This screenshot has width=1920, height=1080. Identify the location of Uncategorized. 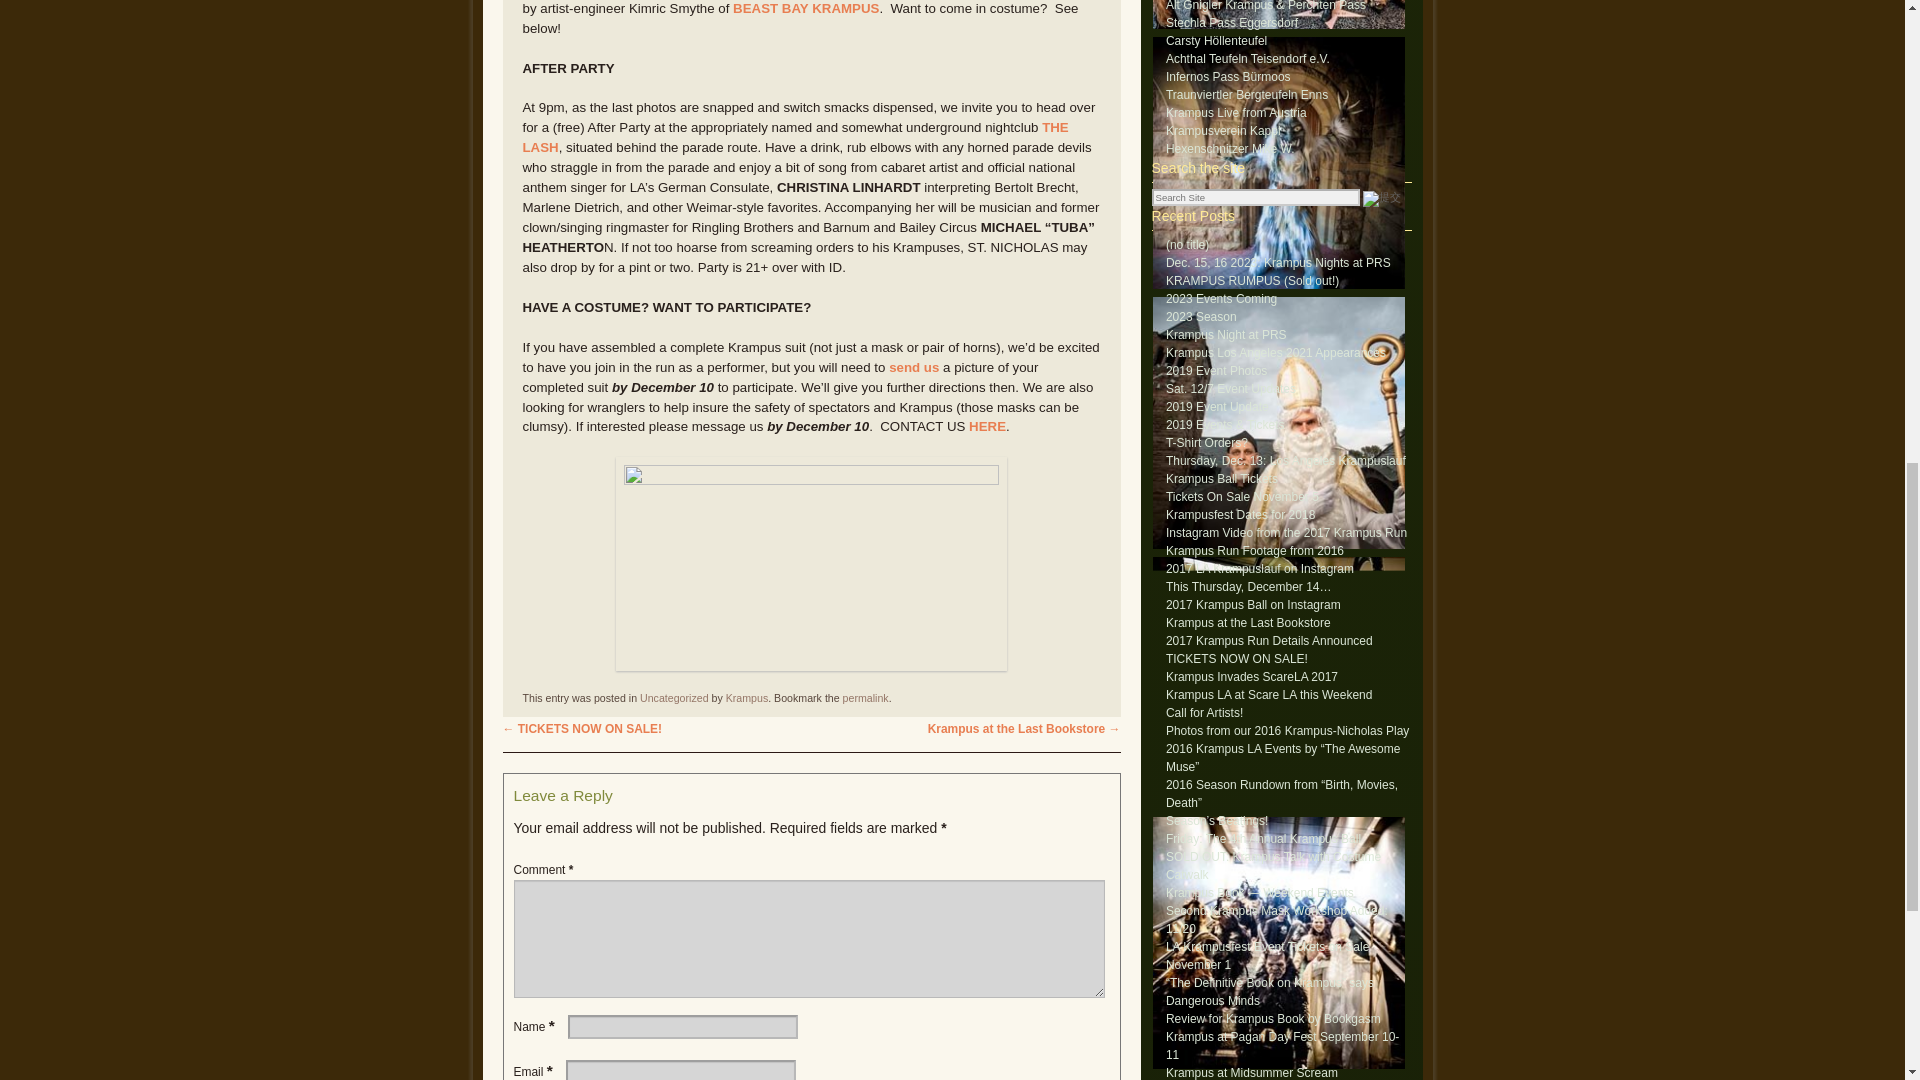
(674, 698).